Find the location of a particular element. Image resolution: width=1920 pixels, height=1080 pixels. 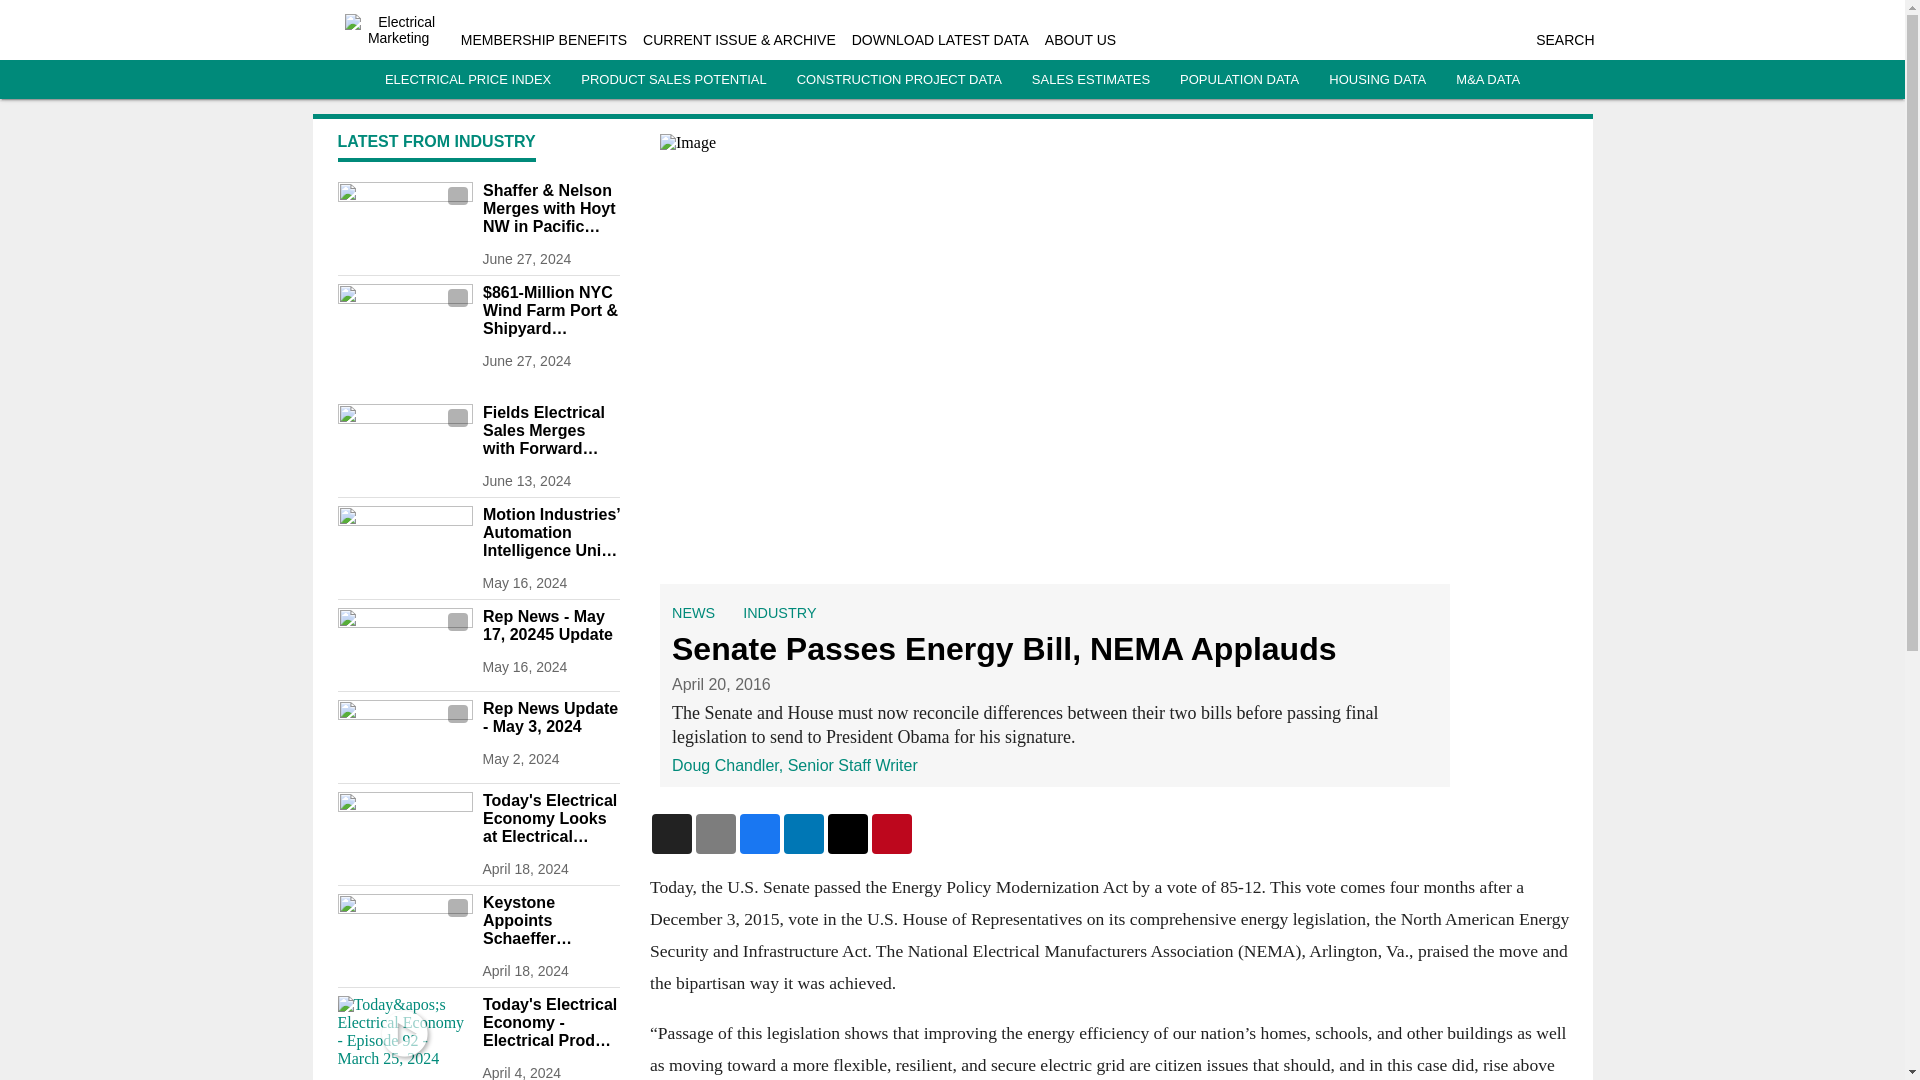

ELECTRICAL PRICE INDEX is located at coordinates (468, 80).